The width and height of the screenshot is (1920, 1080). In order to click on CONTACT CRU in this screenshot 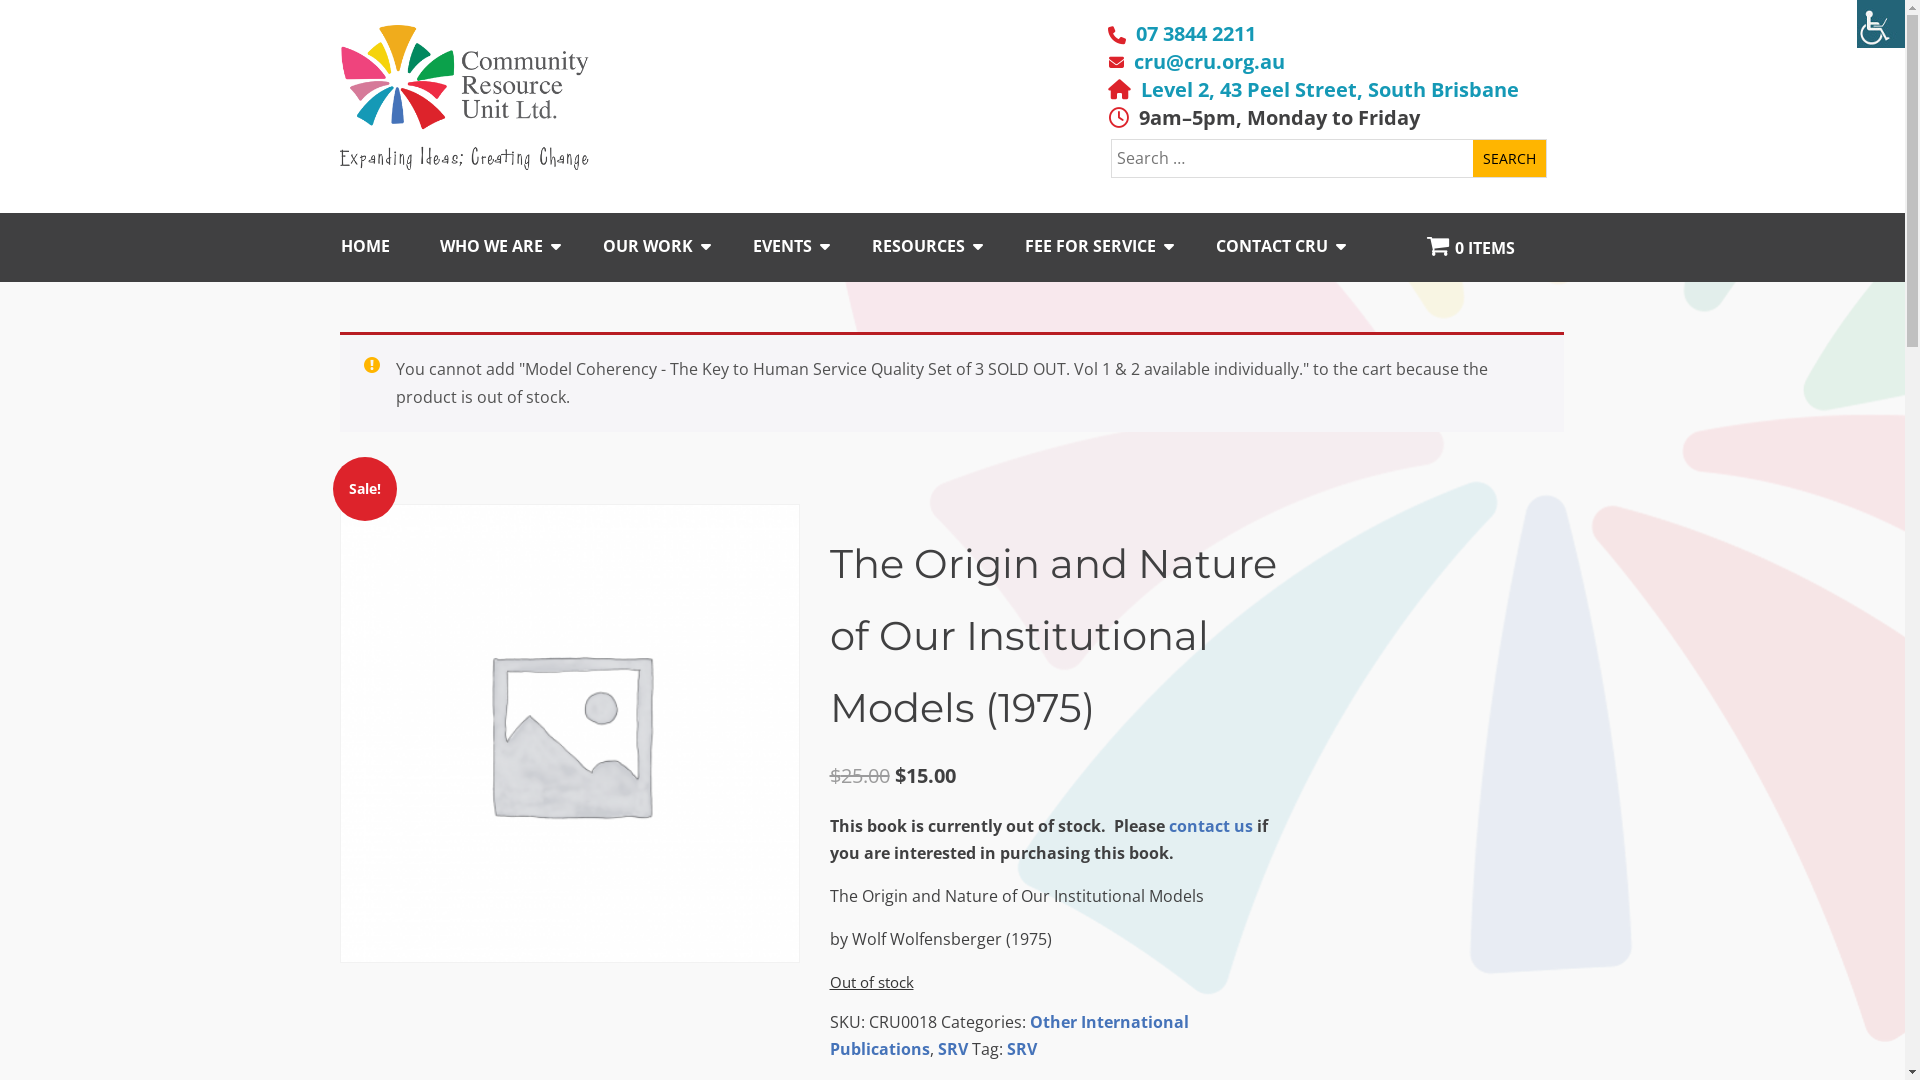, I will do `click(1302, 246)`.